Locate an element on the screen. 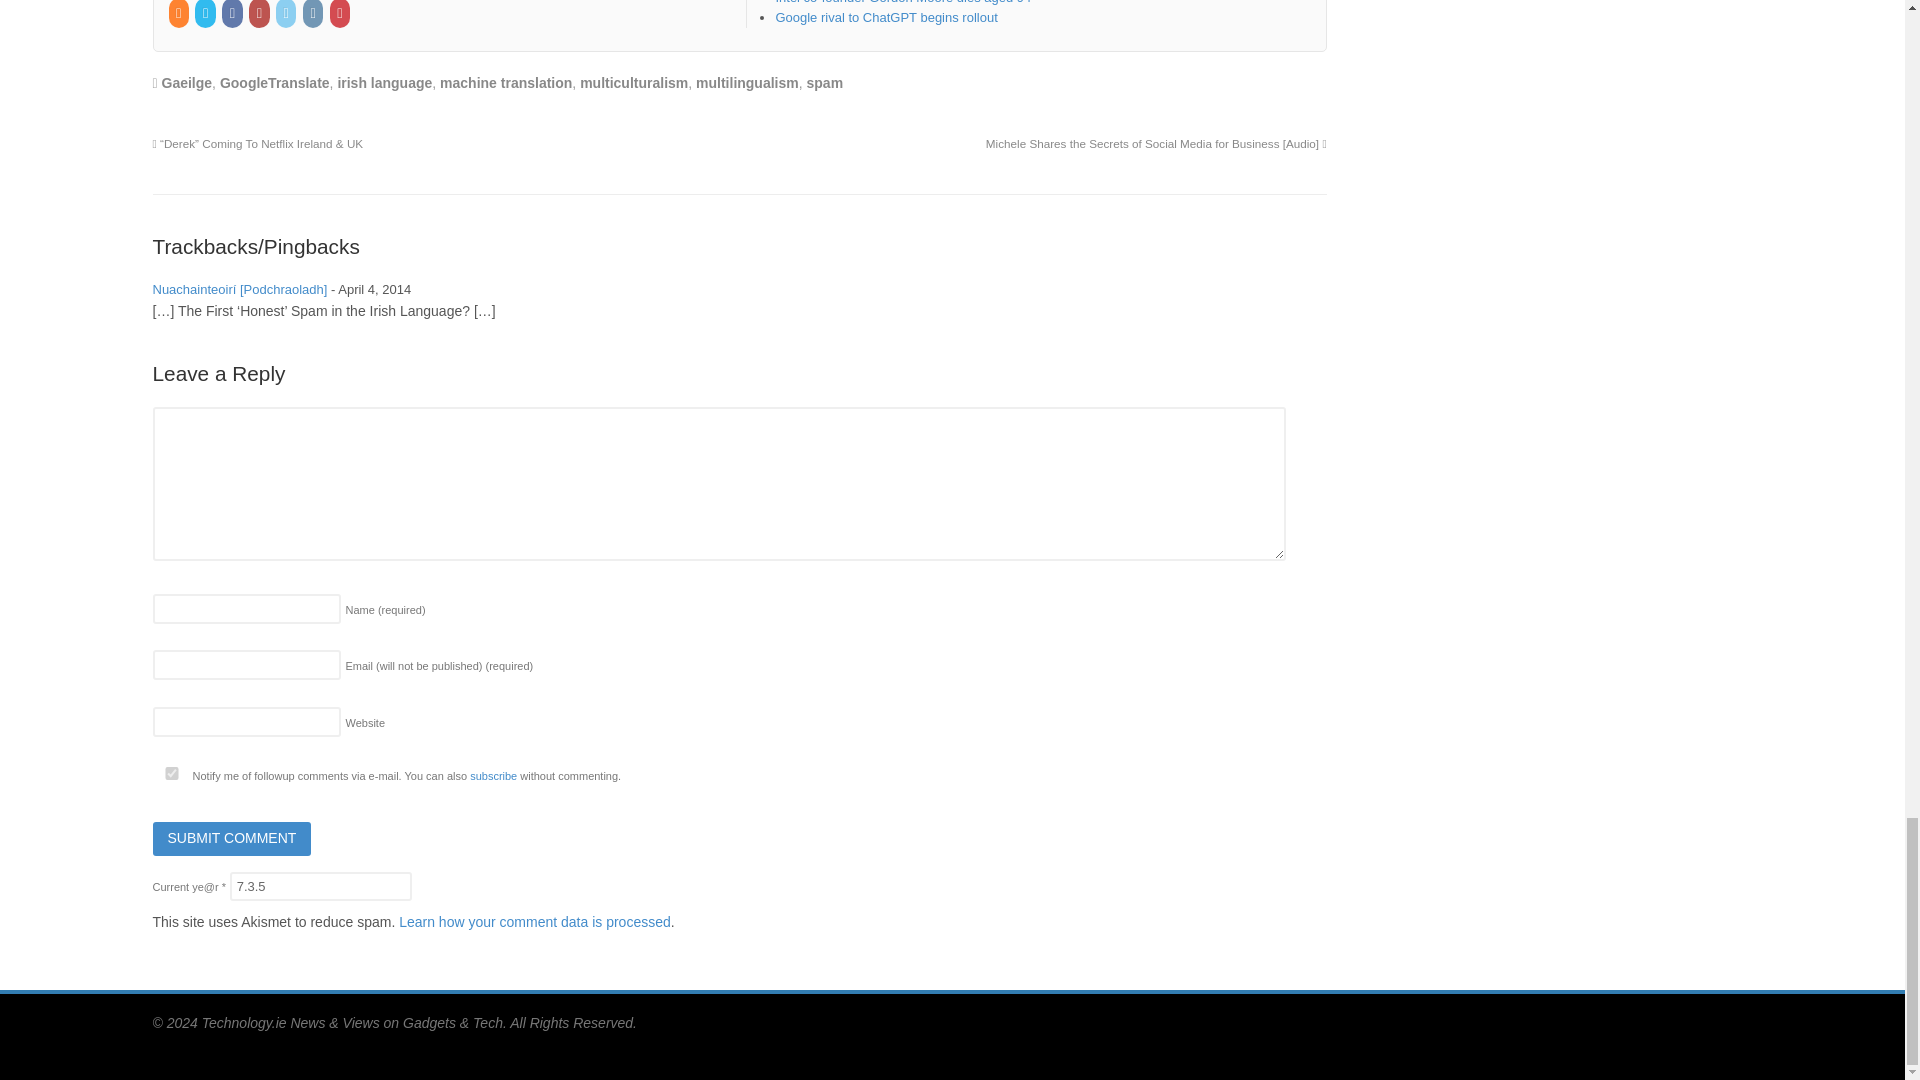 This screenshot has width=1920, height=1080. Submit Comment is located at coordinates (231, 838).